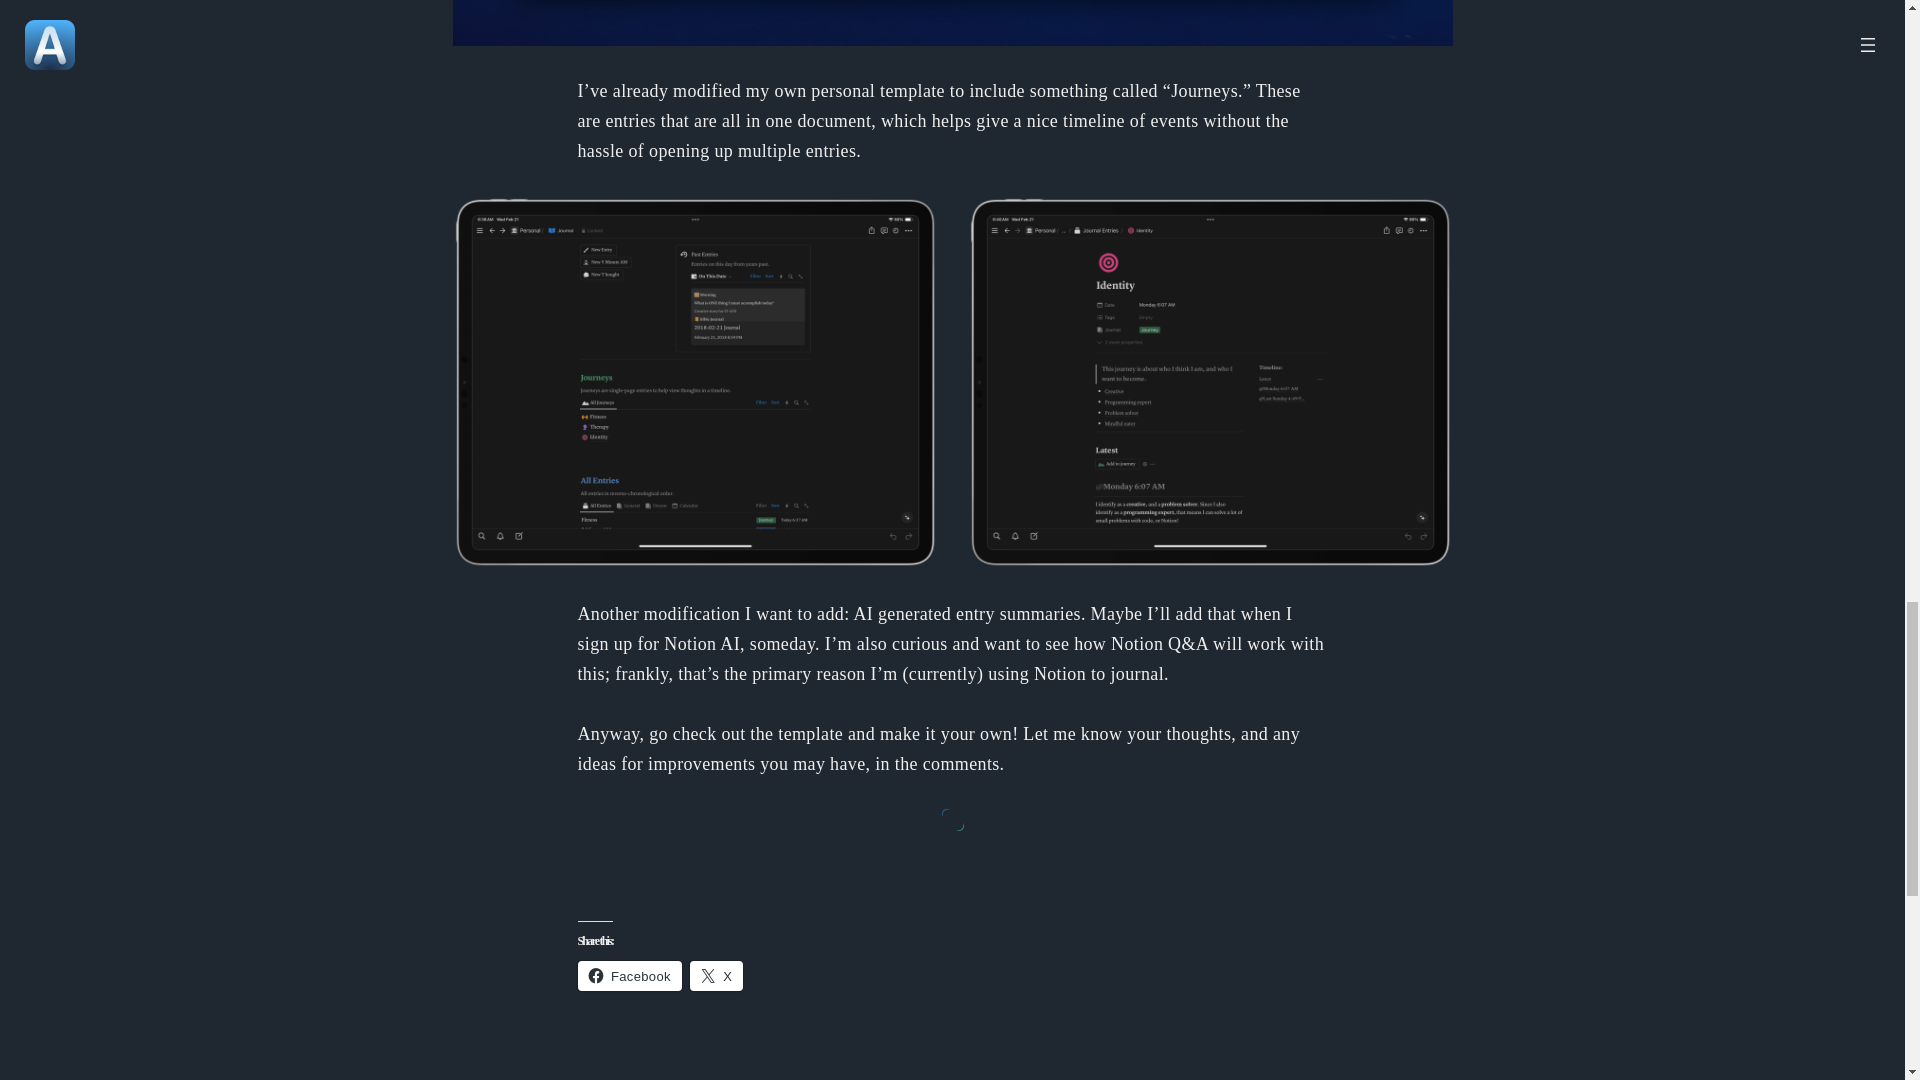  I want to click on Facebook, so click(629, 976).